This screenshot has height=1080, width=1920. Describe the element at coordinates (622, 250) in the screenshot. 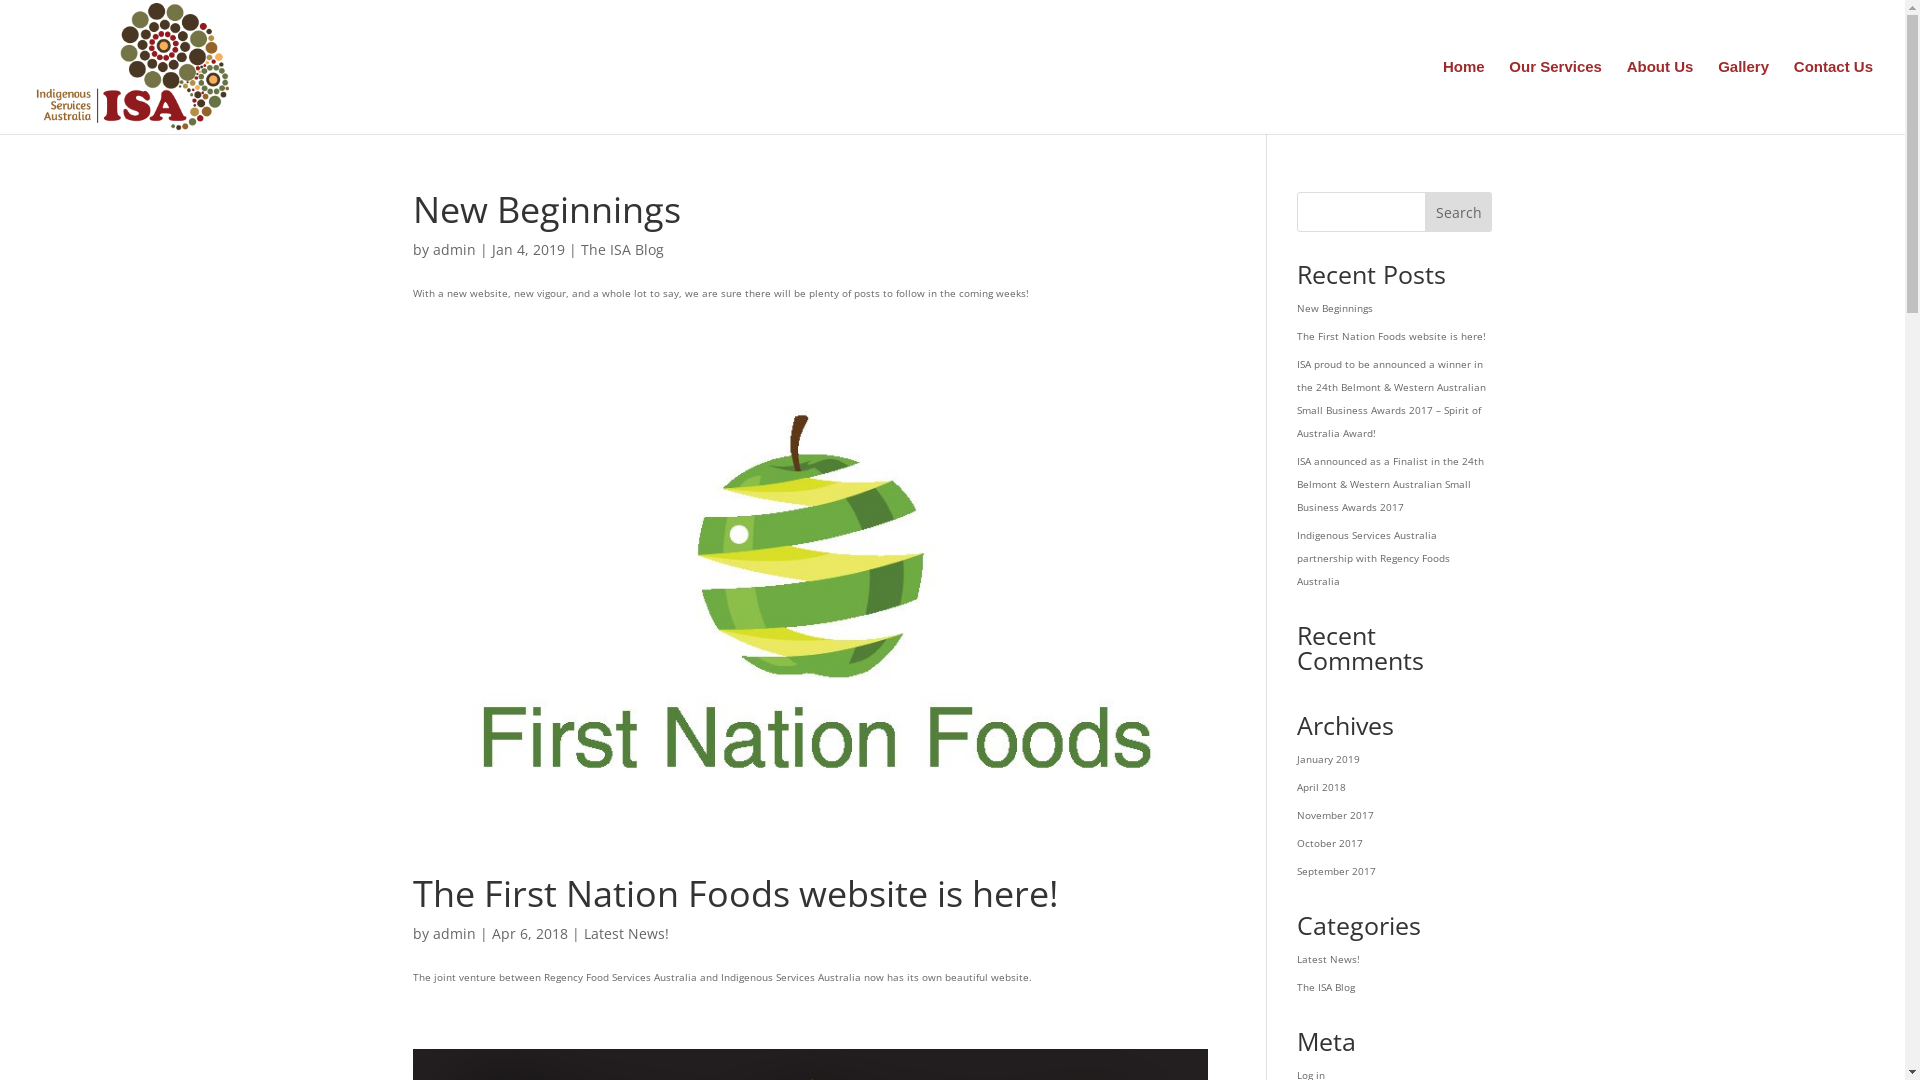

I see `The ISA Blog` at that location.